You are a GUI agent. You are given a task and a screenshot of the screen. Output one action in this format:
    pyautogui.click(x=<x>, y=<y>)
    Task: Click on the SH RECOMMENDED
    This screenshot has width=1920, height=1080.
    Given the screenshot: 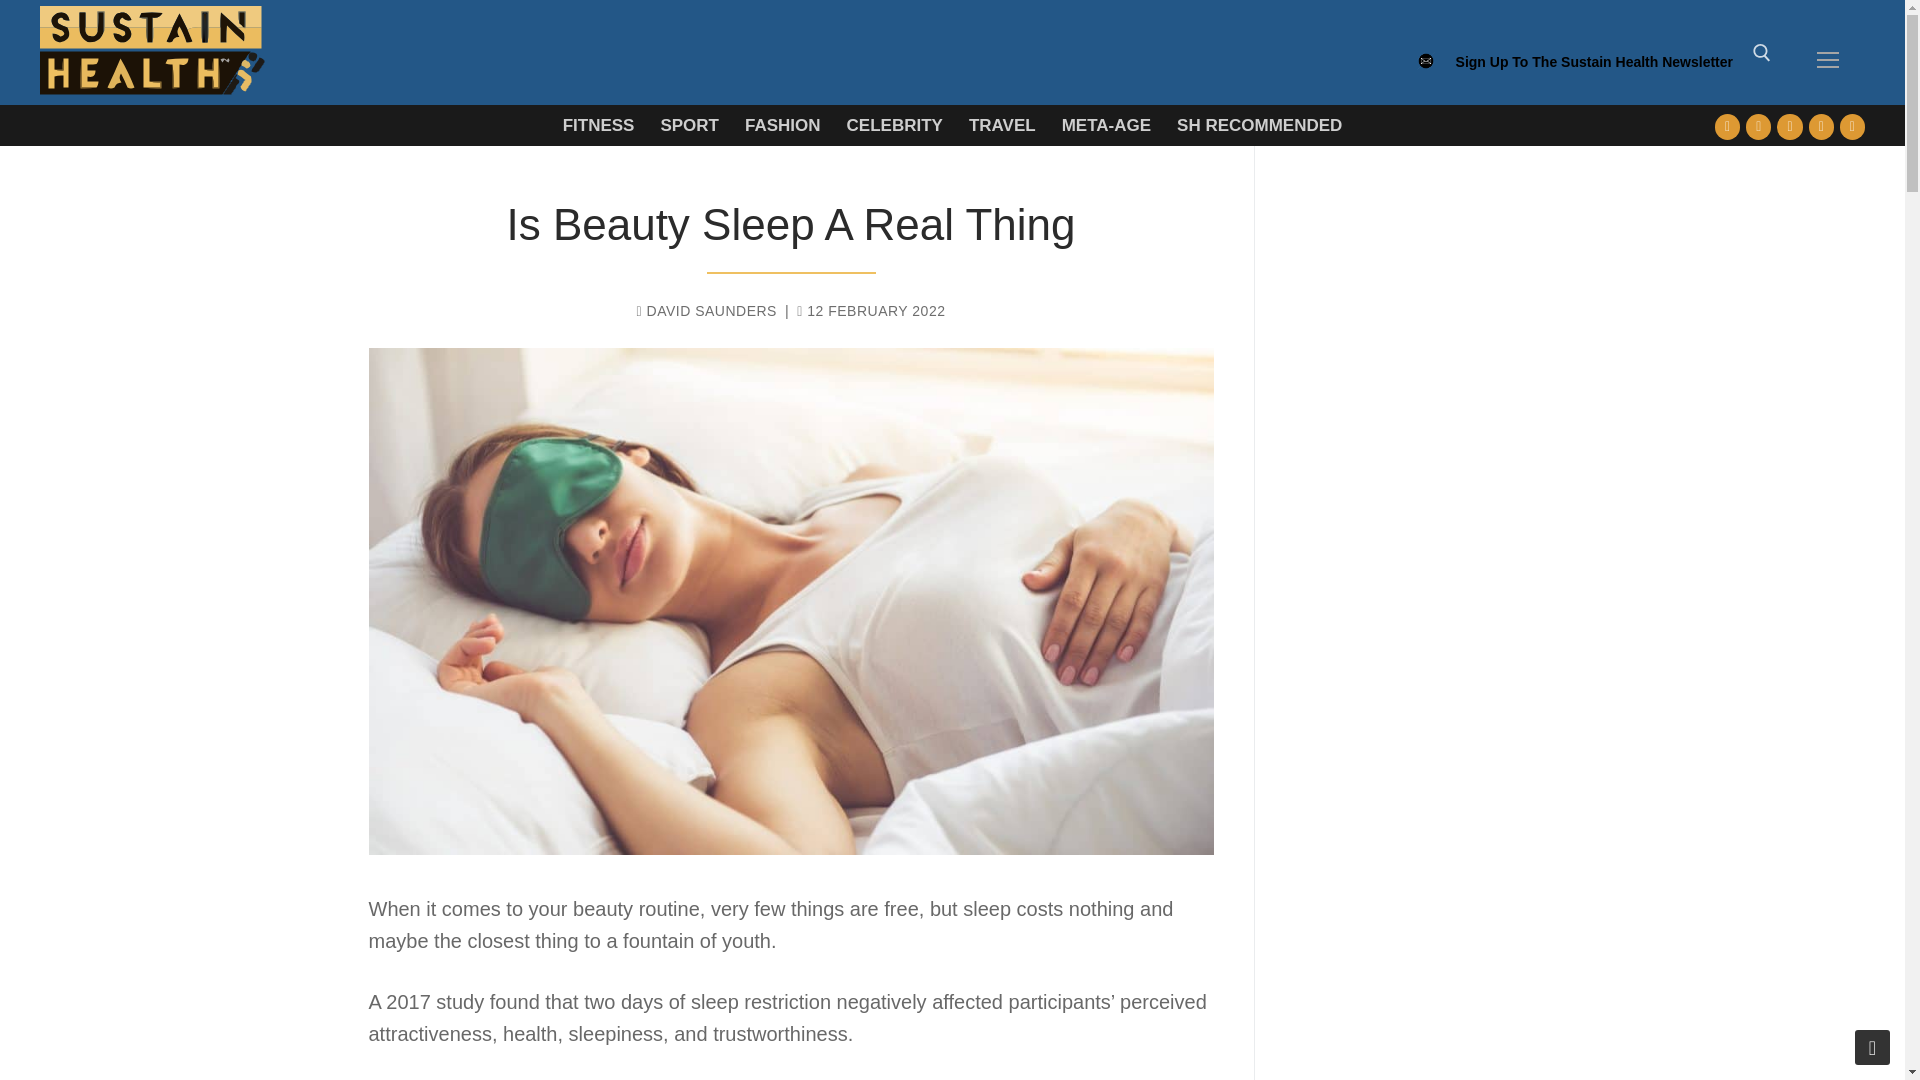 What is the action you would take?
    pyautogui.click(x=1259, y=124)
    